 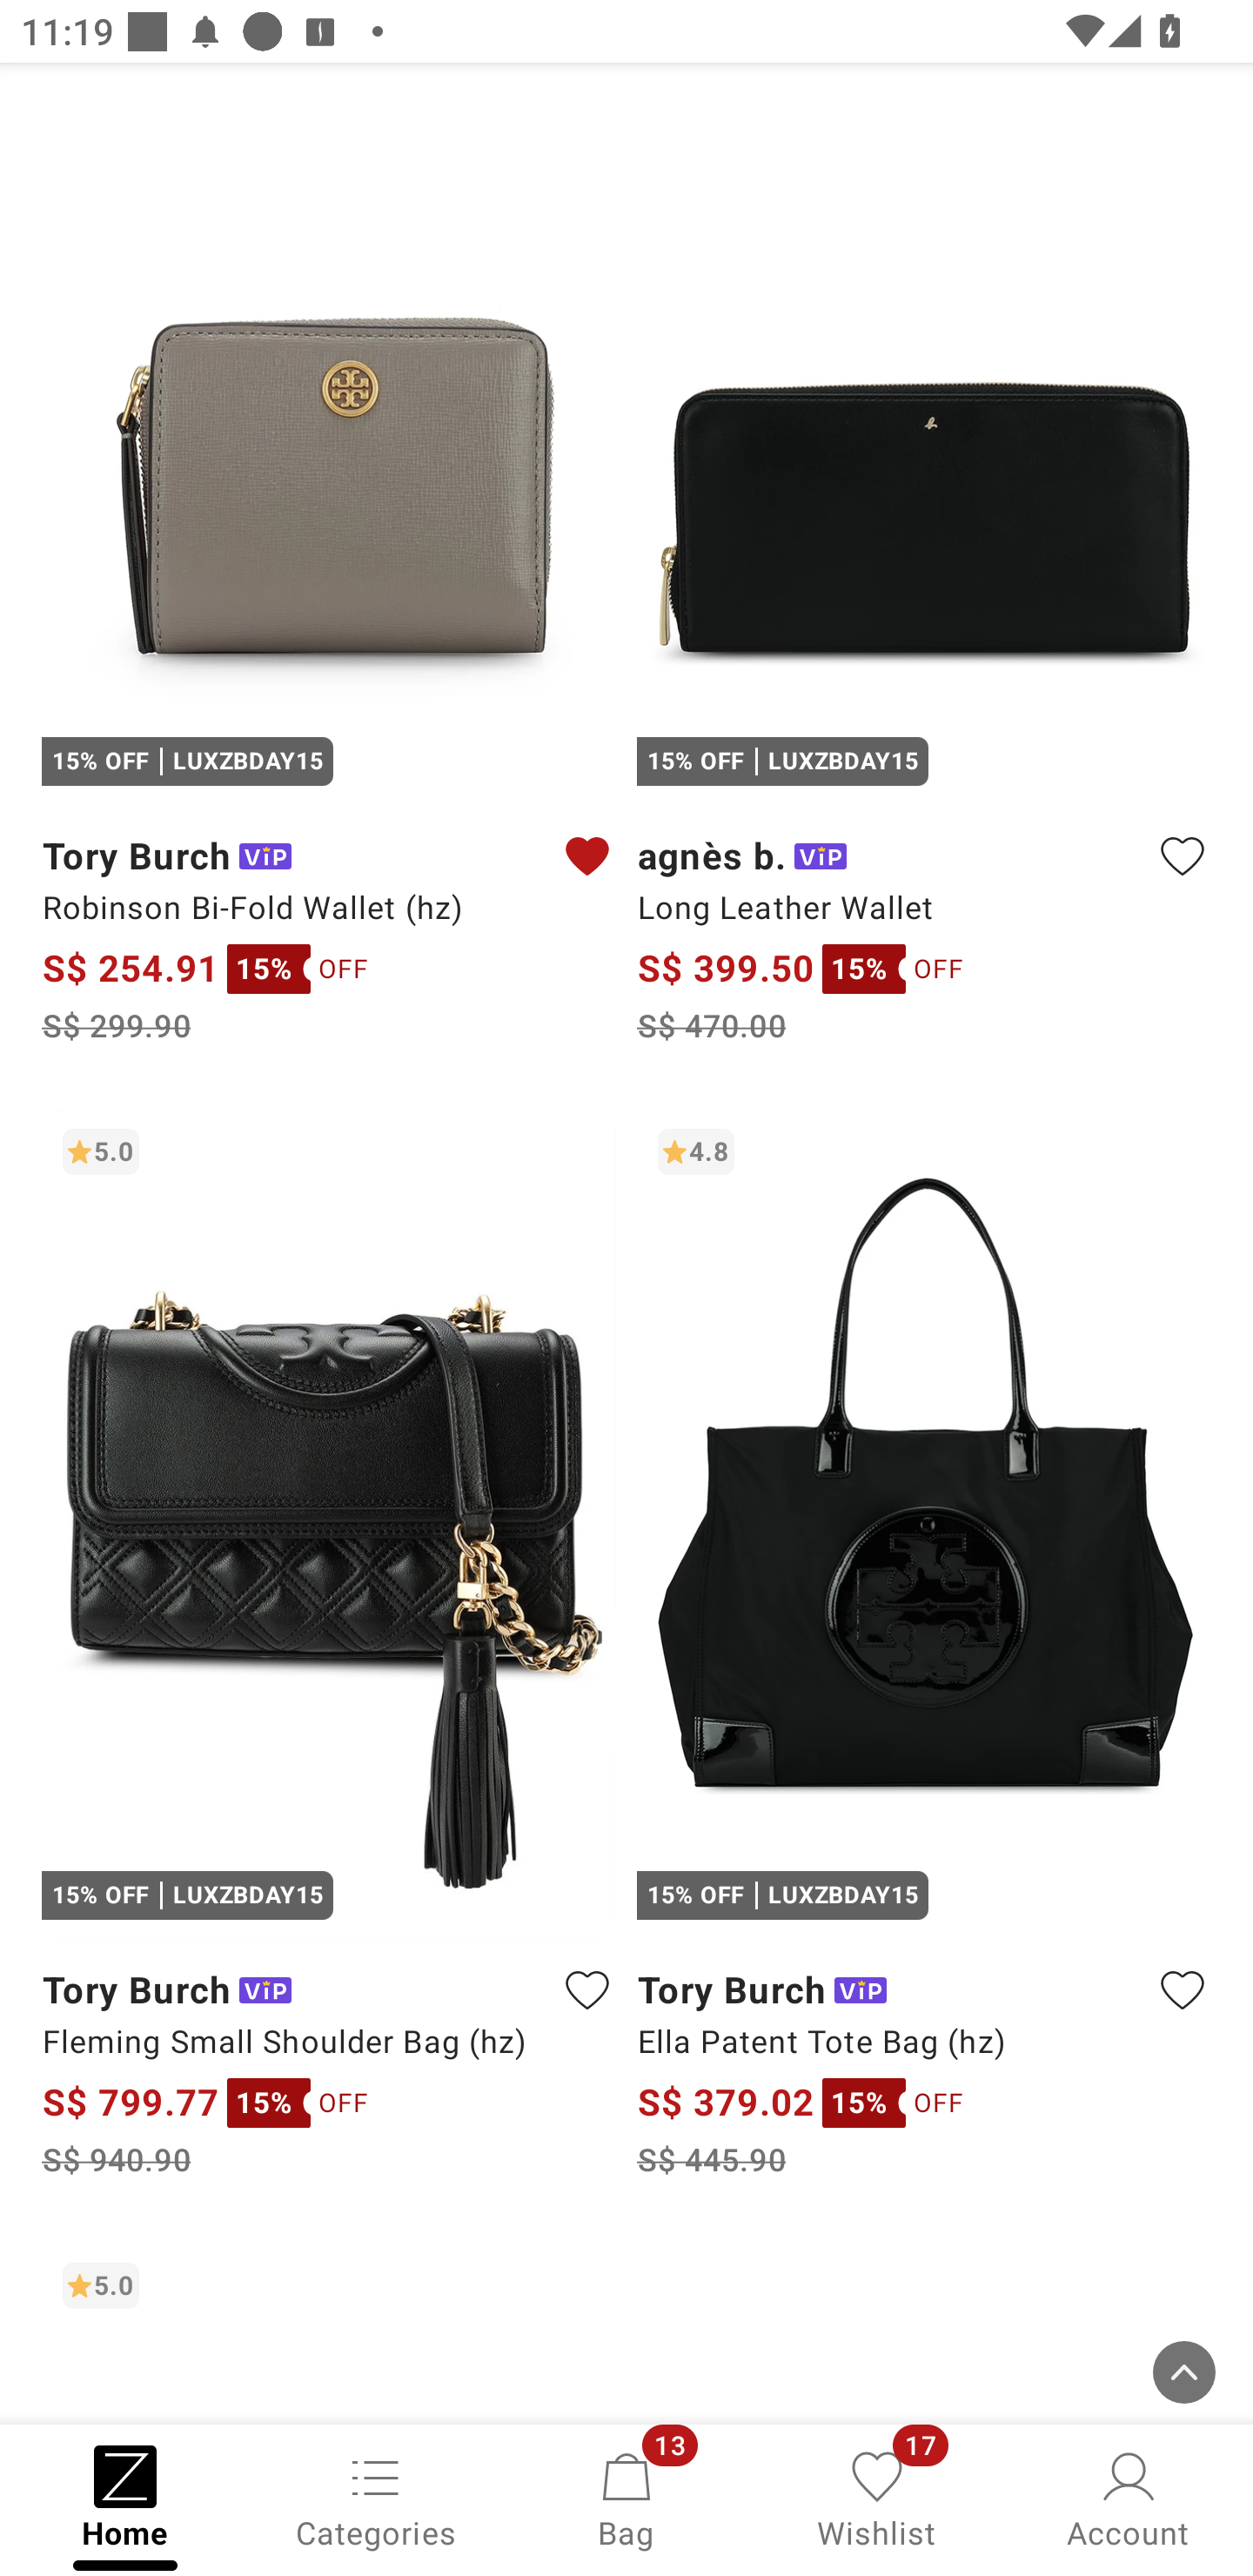 I want to click on Account, so click(x=1128, y=2498).